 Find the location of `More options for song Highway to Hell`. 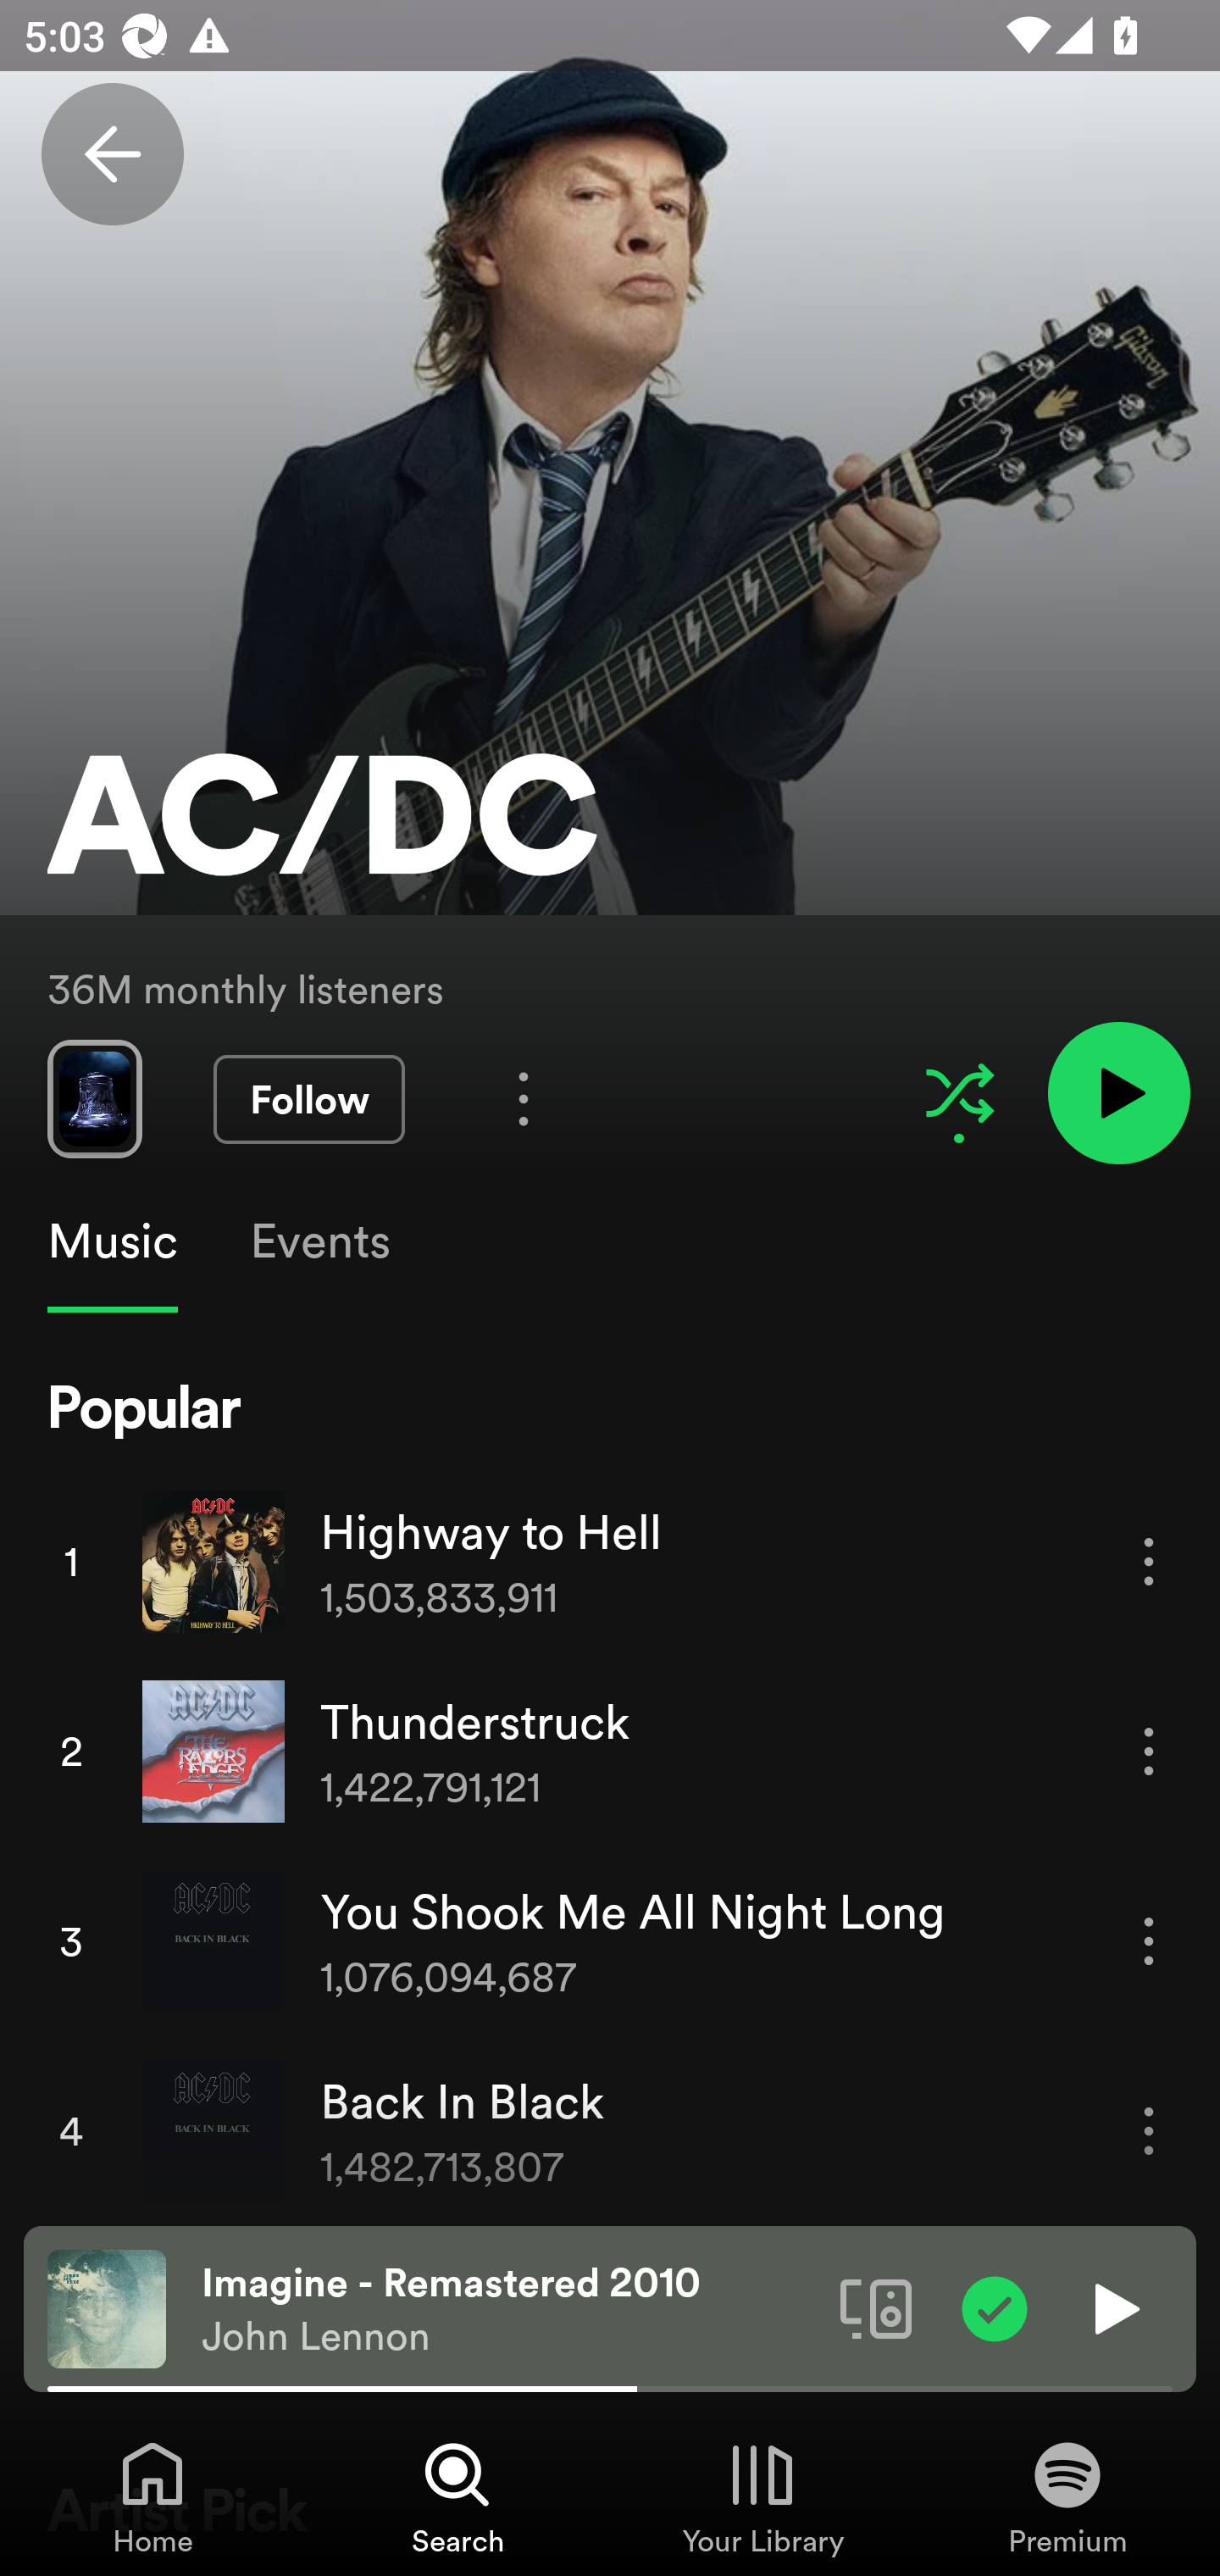

More options for song Highway to Hell is located at coordinates (1149, 1563).